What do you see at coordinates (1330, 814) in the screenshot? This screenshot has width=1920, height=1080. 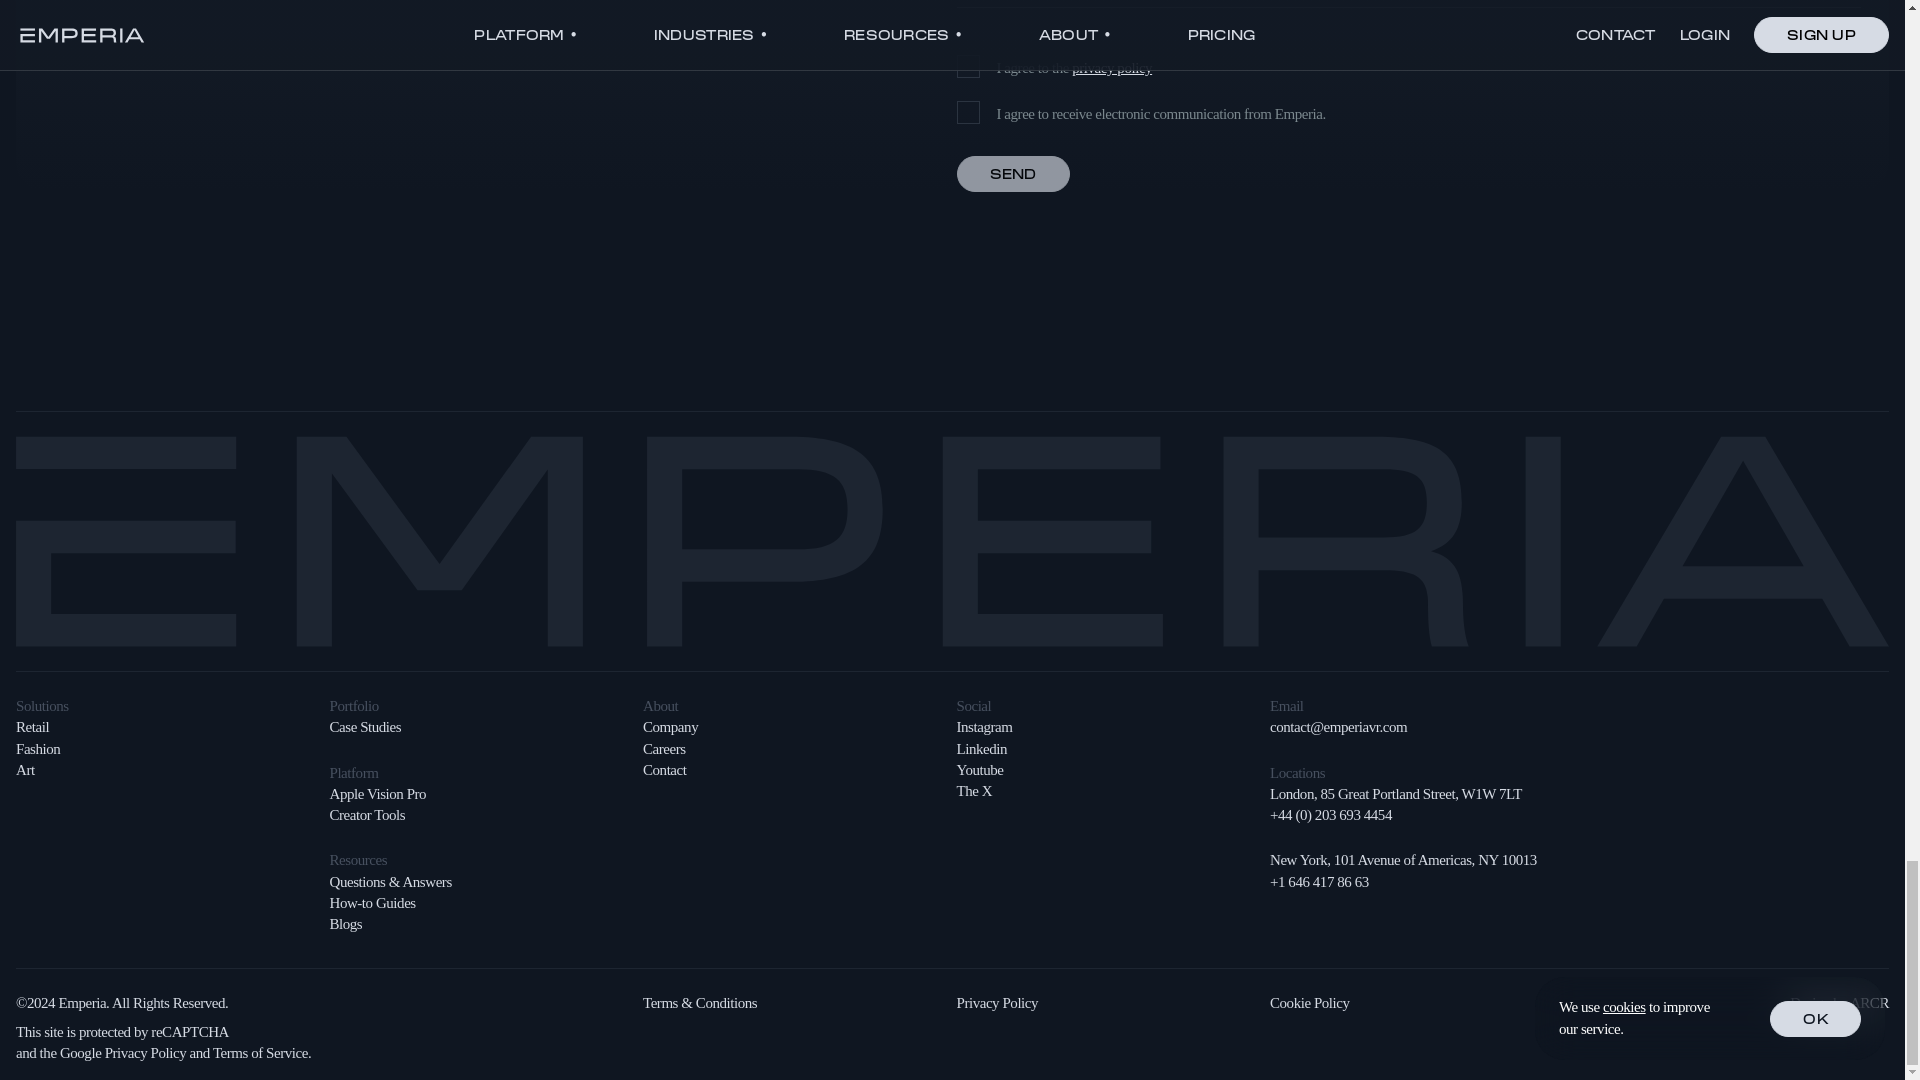 I see `Call us` at bounding box center [1330, 814].